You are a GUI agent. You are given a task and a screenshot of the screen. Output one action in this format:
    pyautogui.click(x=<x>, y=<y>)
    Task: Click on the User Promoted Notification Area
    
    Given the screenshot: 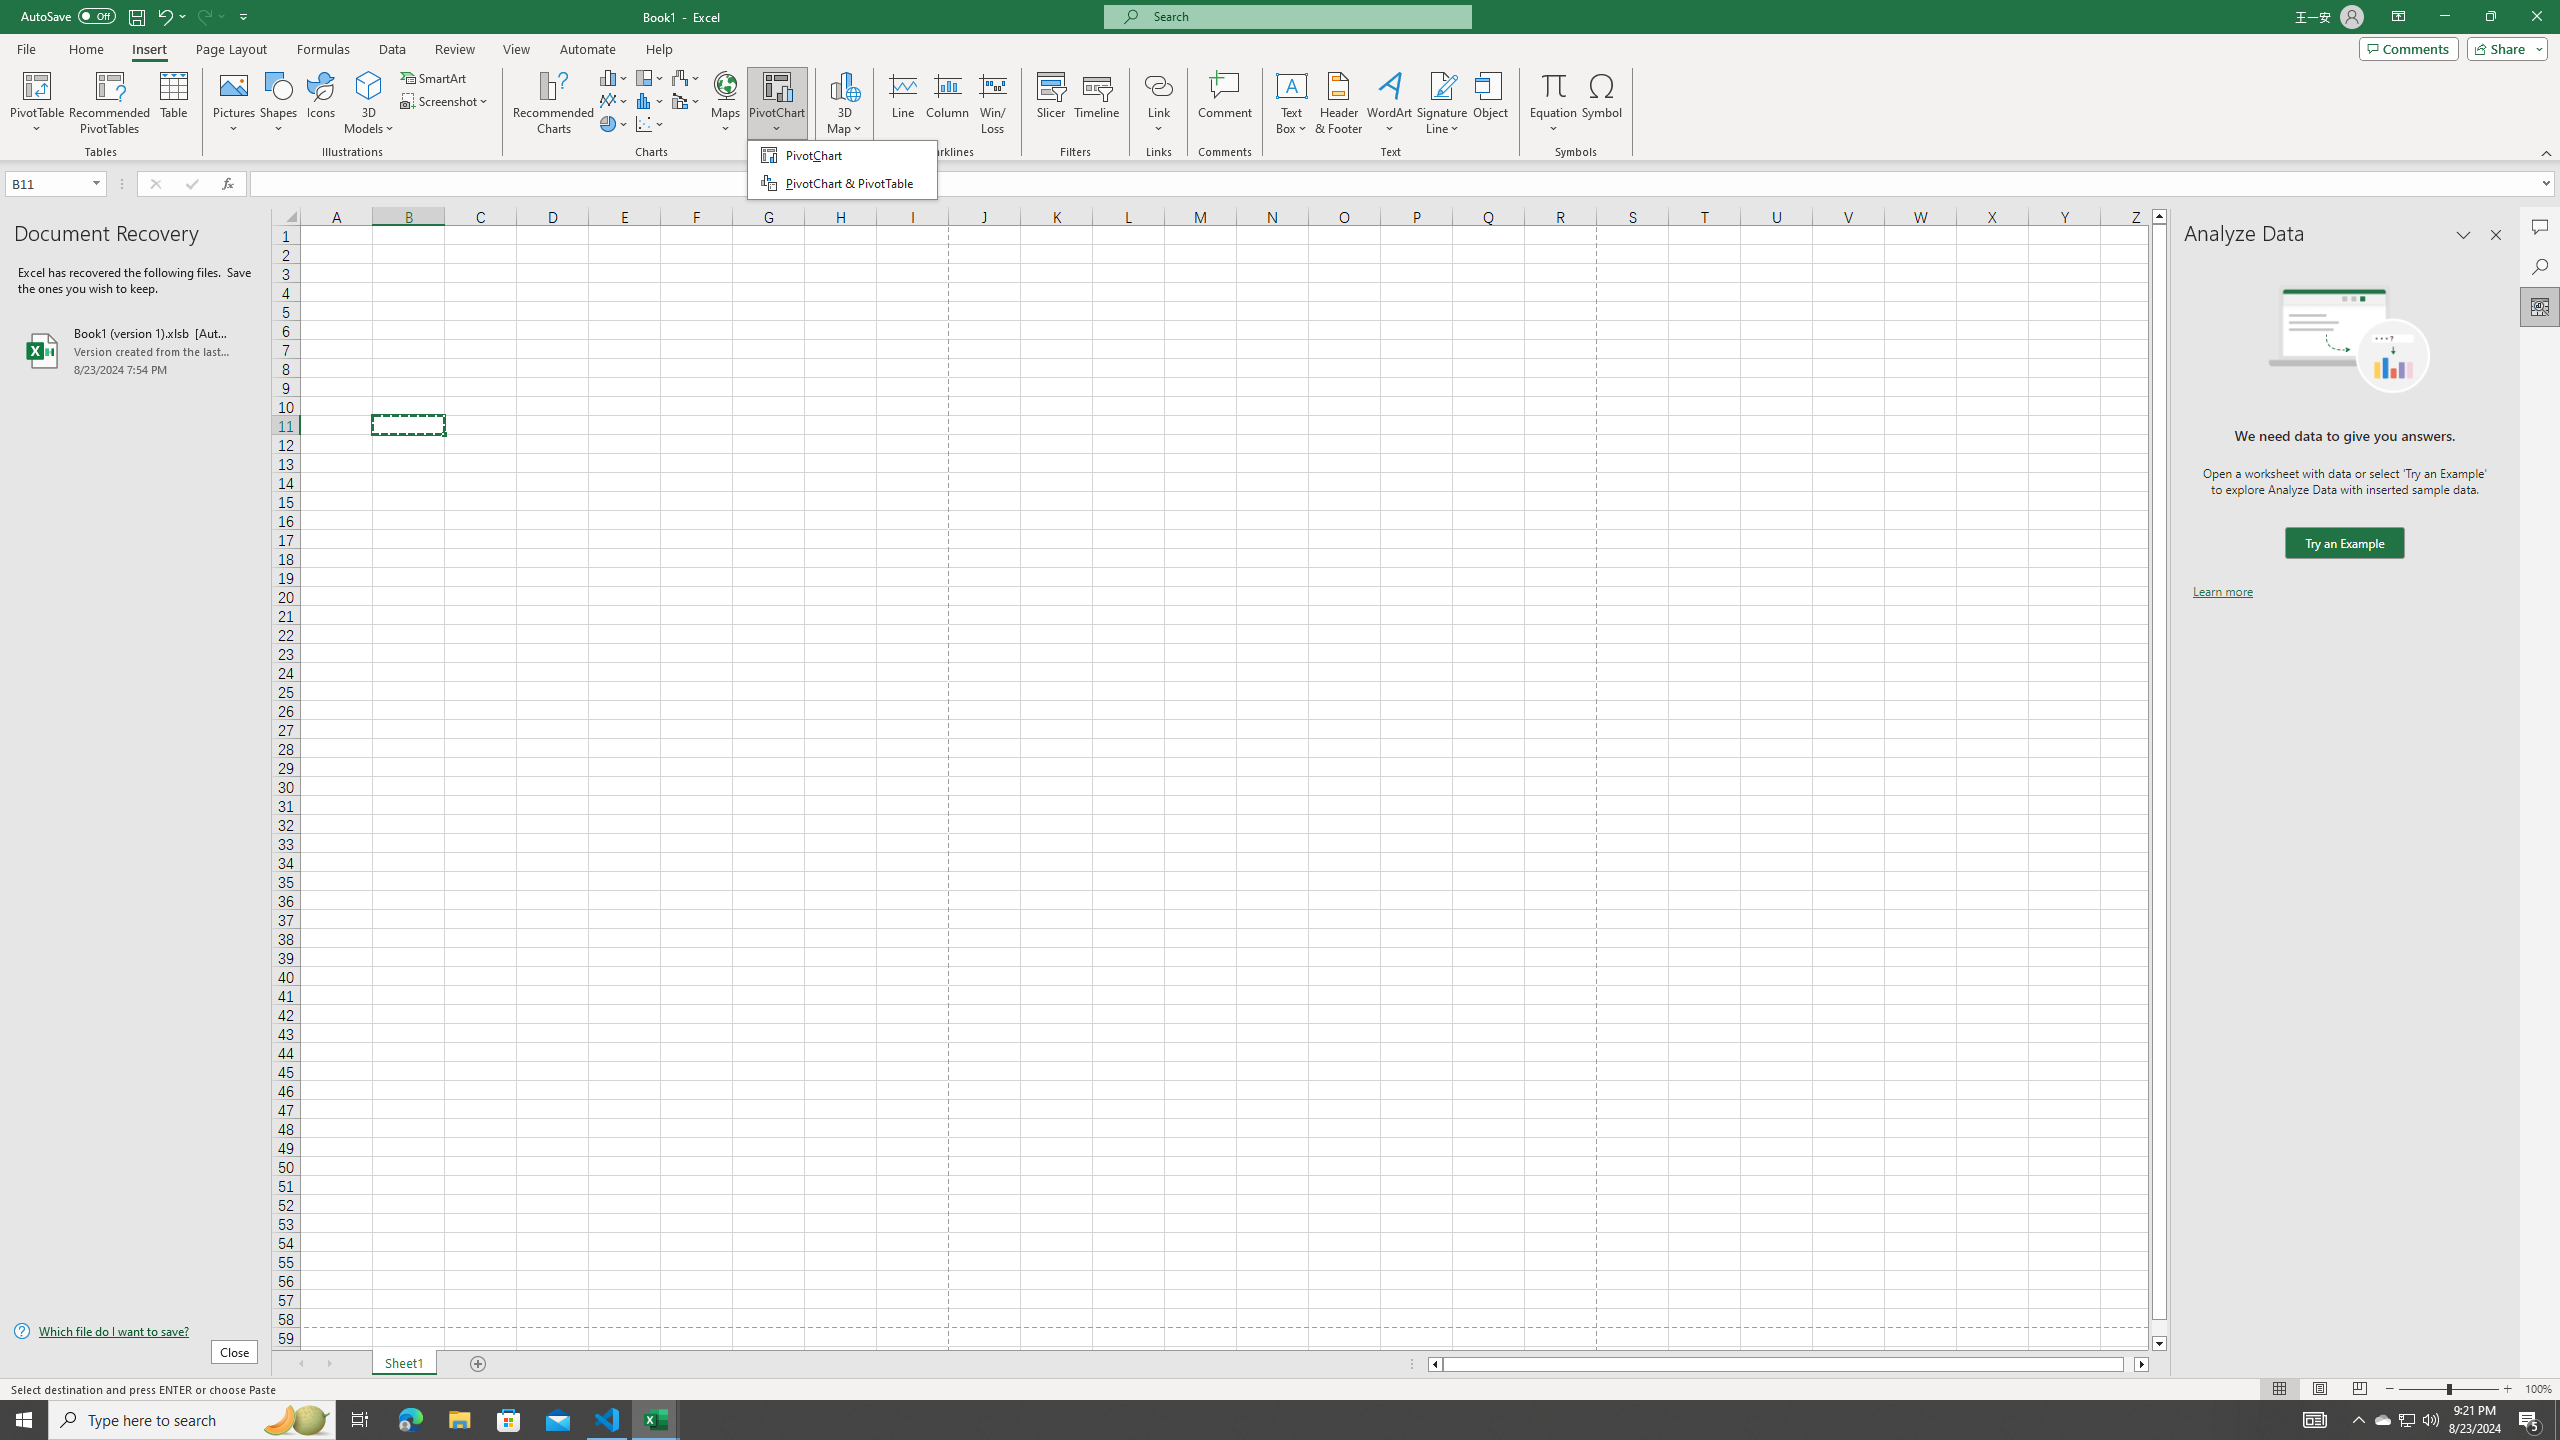 What is the action you would take?
    pyautogui.click(x=778, y=103)
    